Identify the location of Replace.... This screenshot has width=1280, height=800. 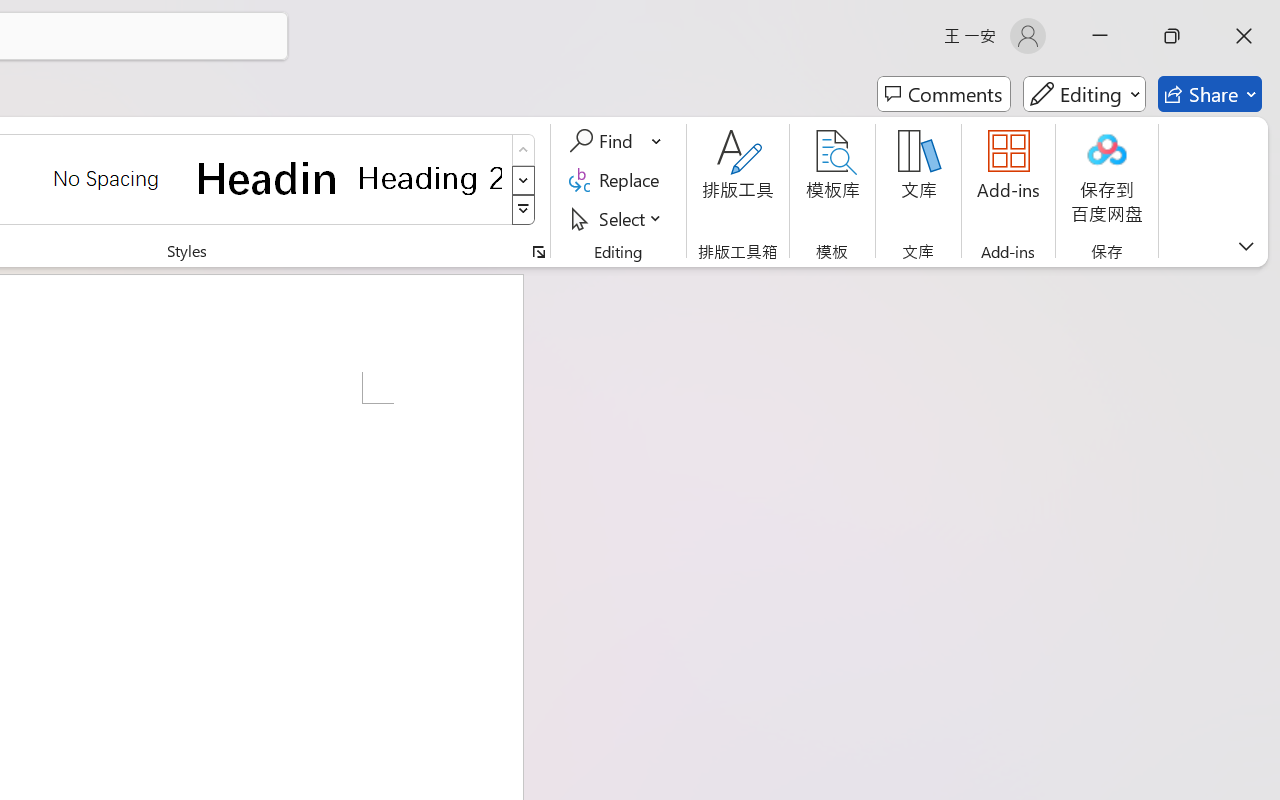
(618, 180).